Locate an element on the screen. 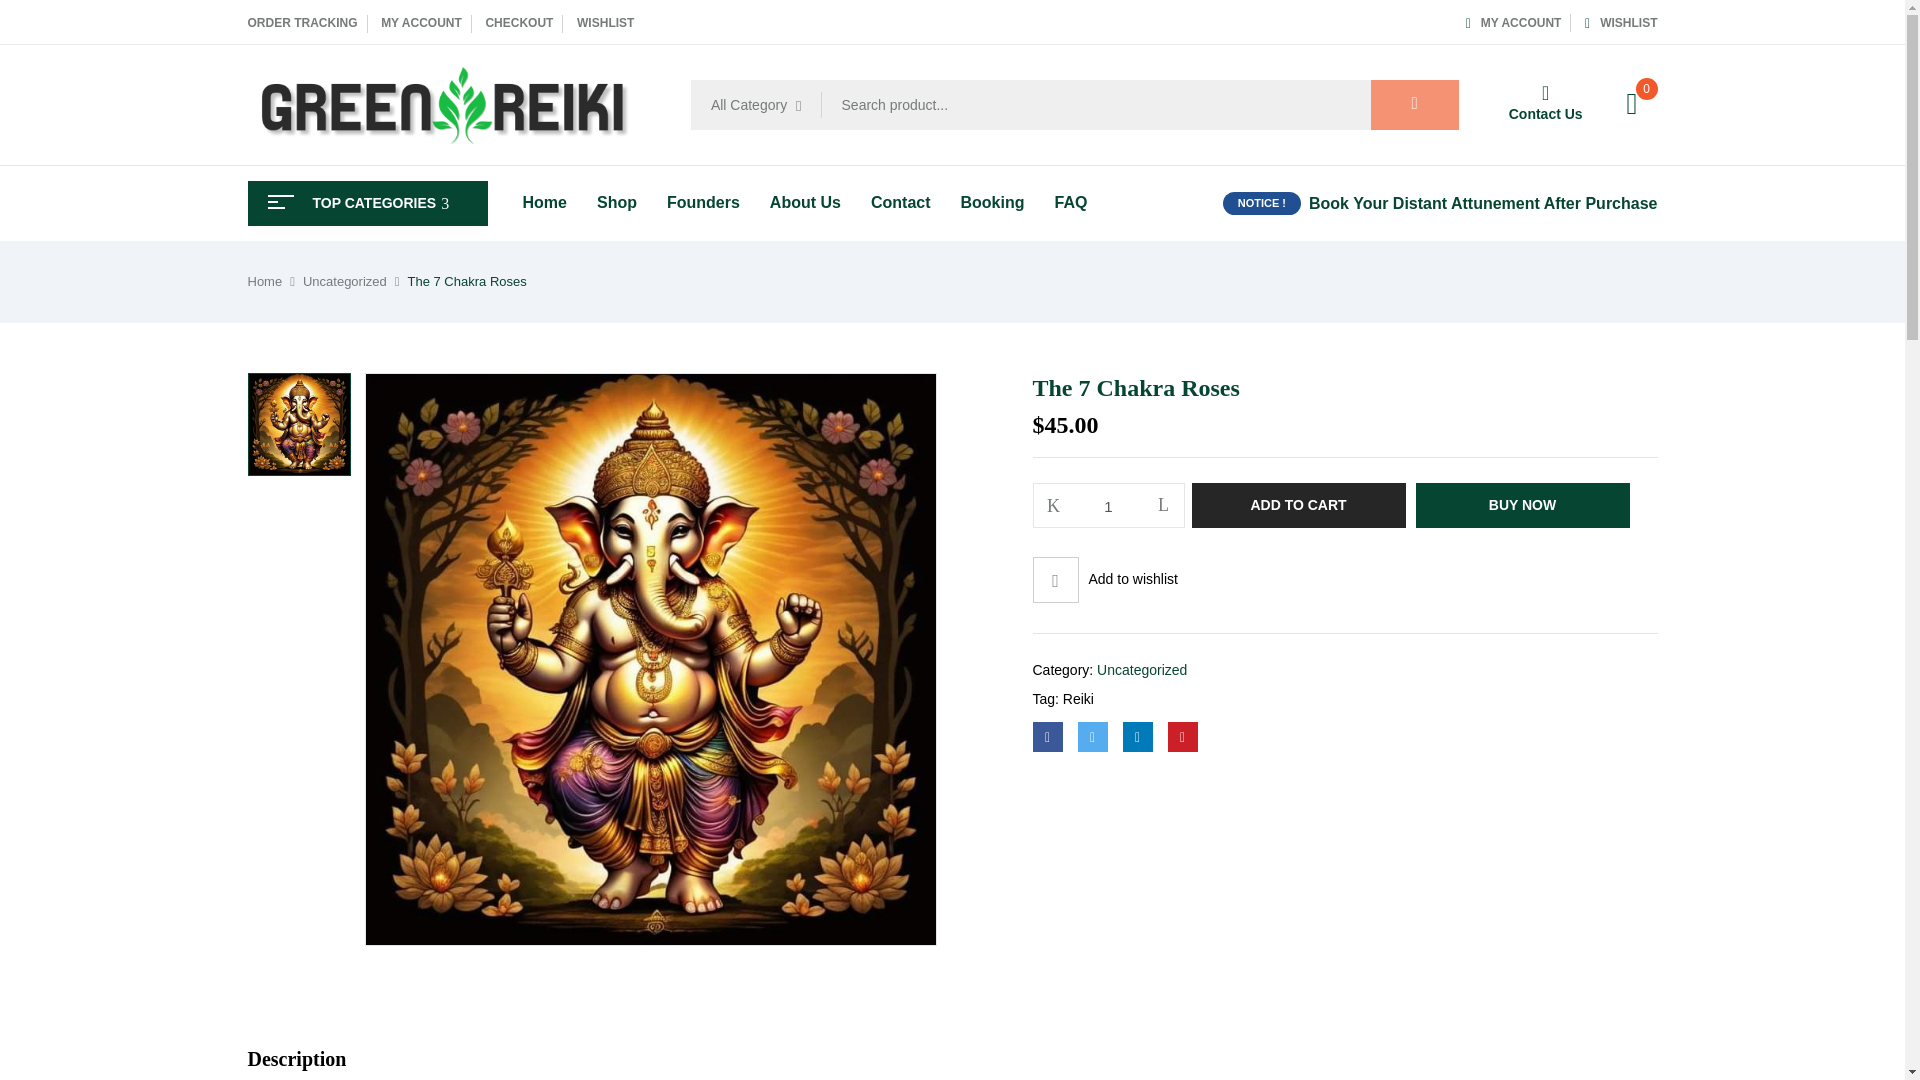  1 is located at coordinates (1109, 506).